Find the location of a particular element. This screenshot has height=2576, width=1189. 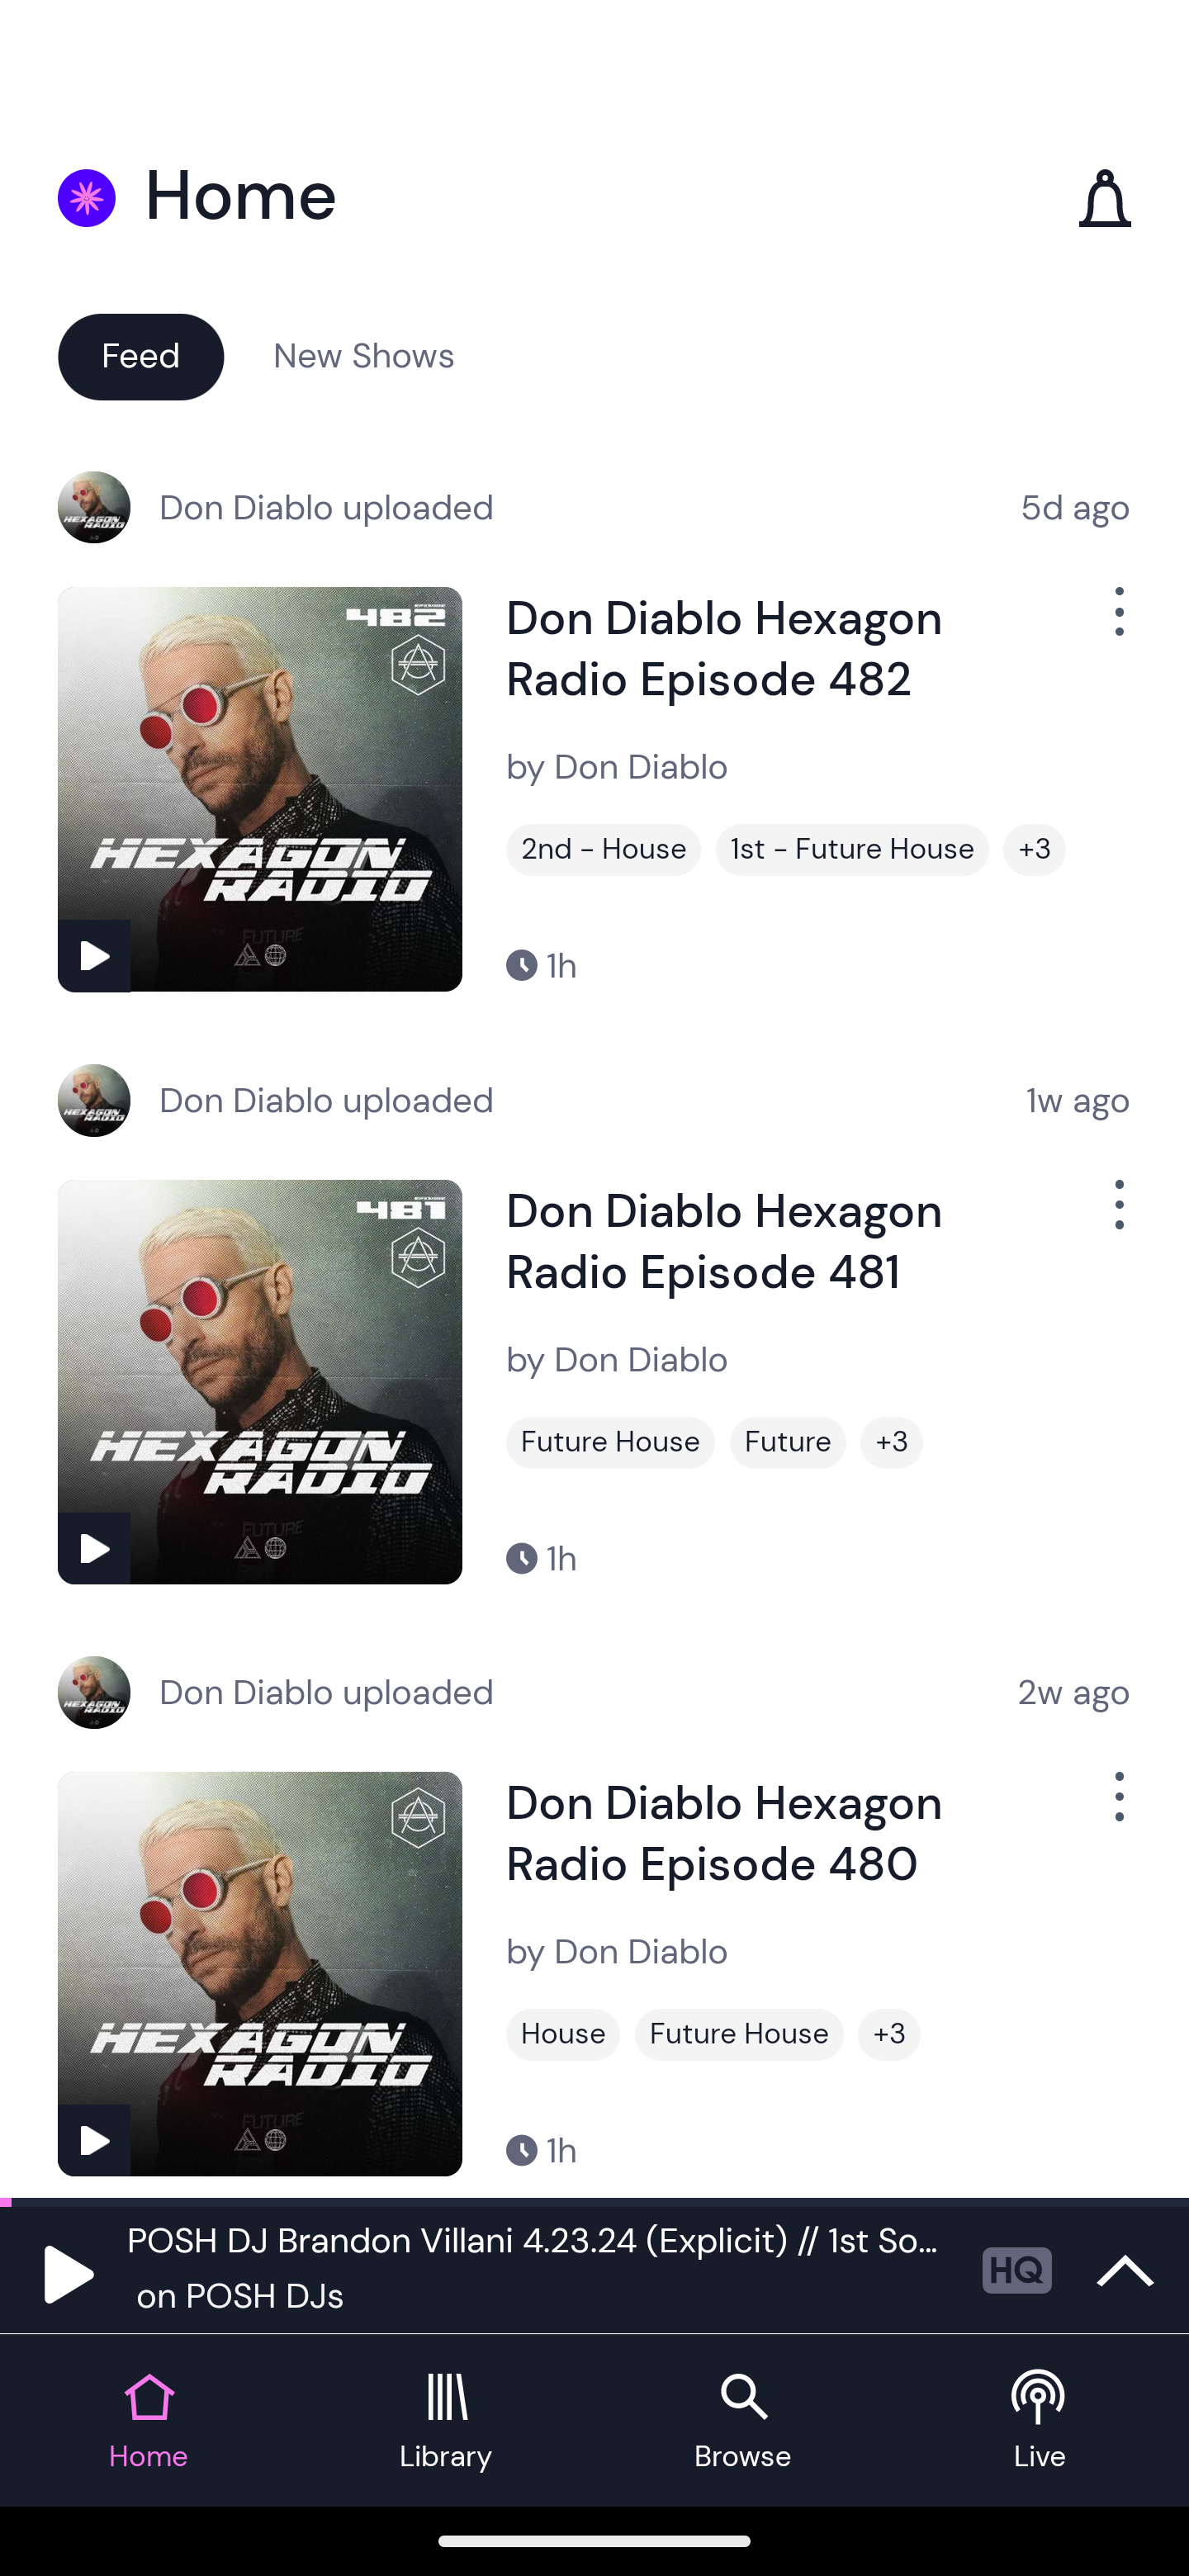

Future is located at coordinates (788, 1442).